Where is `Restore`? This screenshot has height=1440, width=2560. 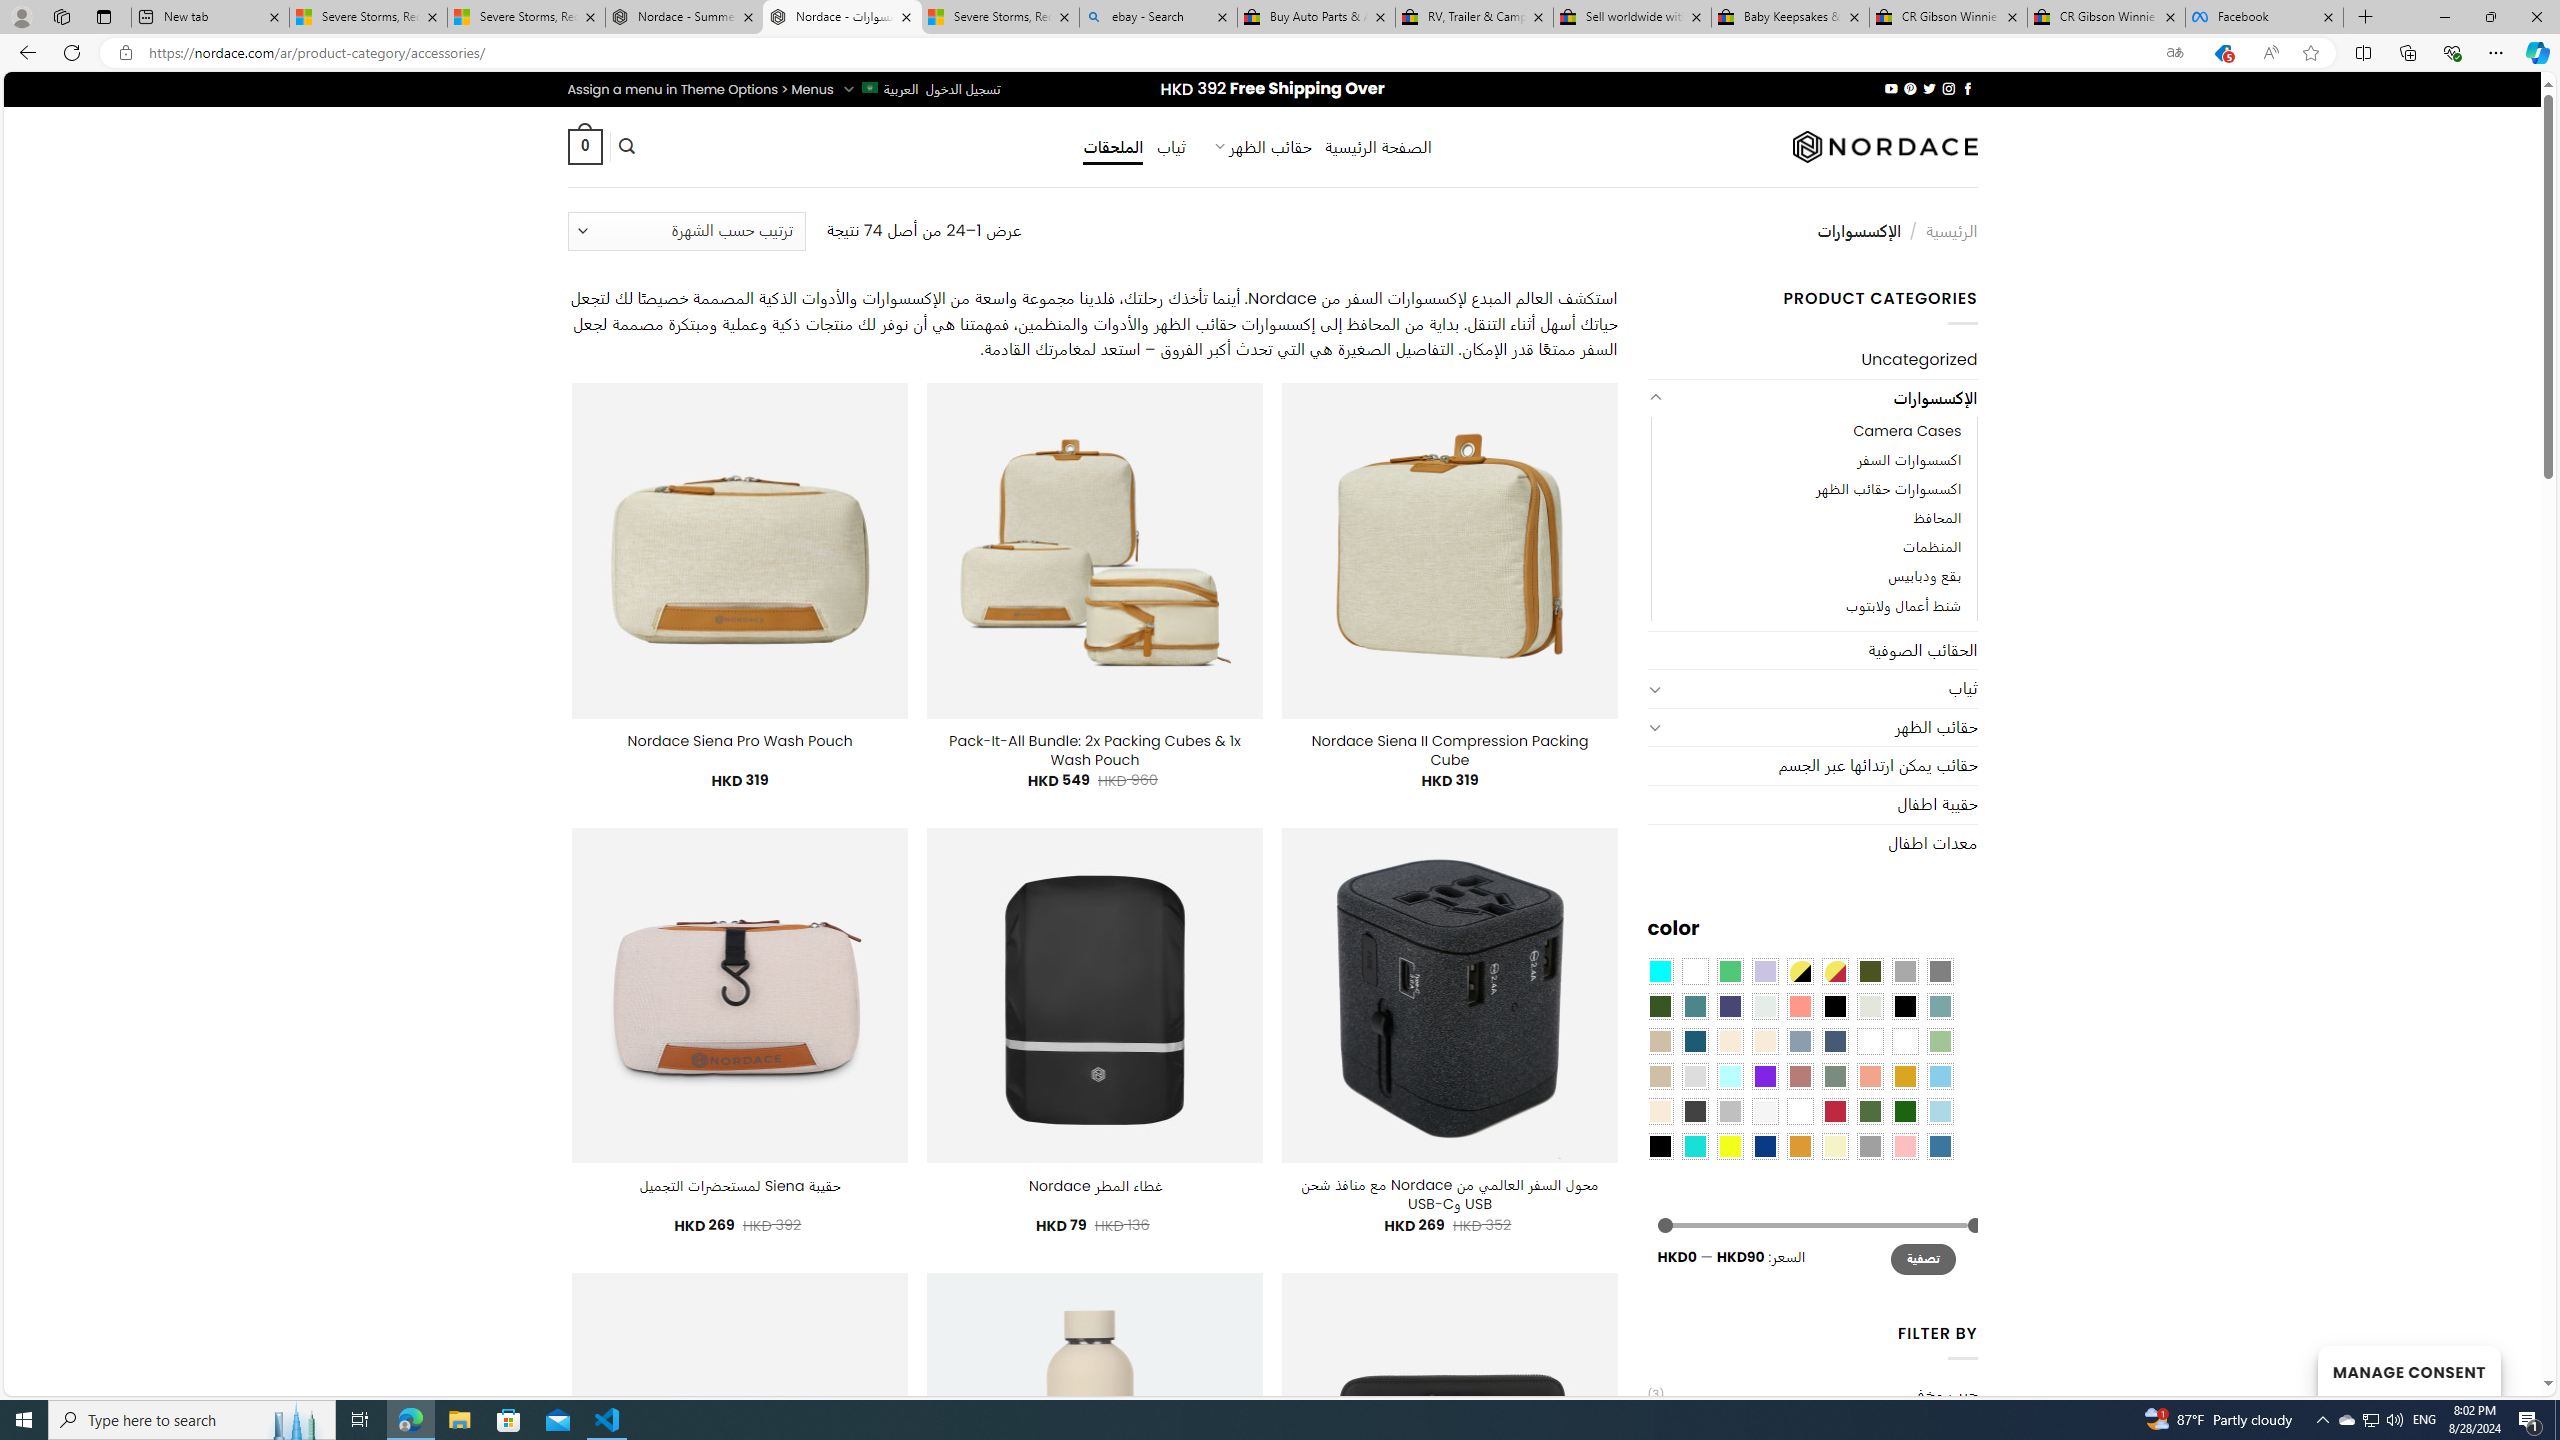 Restore is located at coordinates (2490, 17).